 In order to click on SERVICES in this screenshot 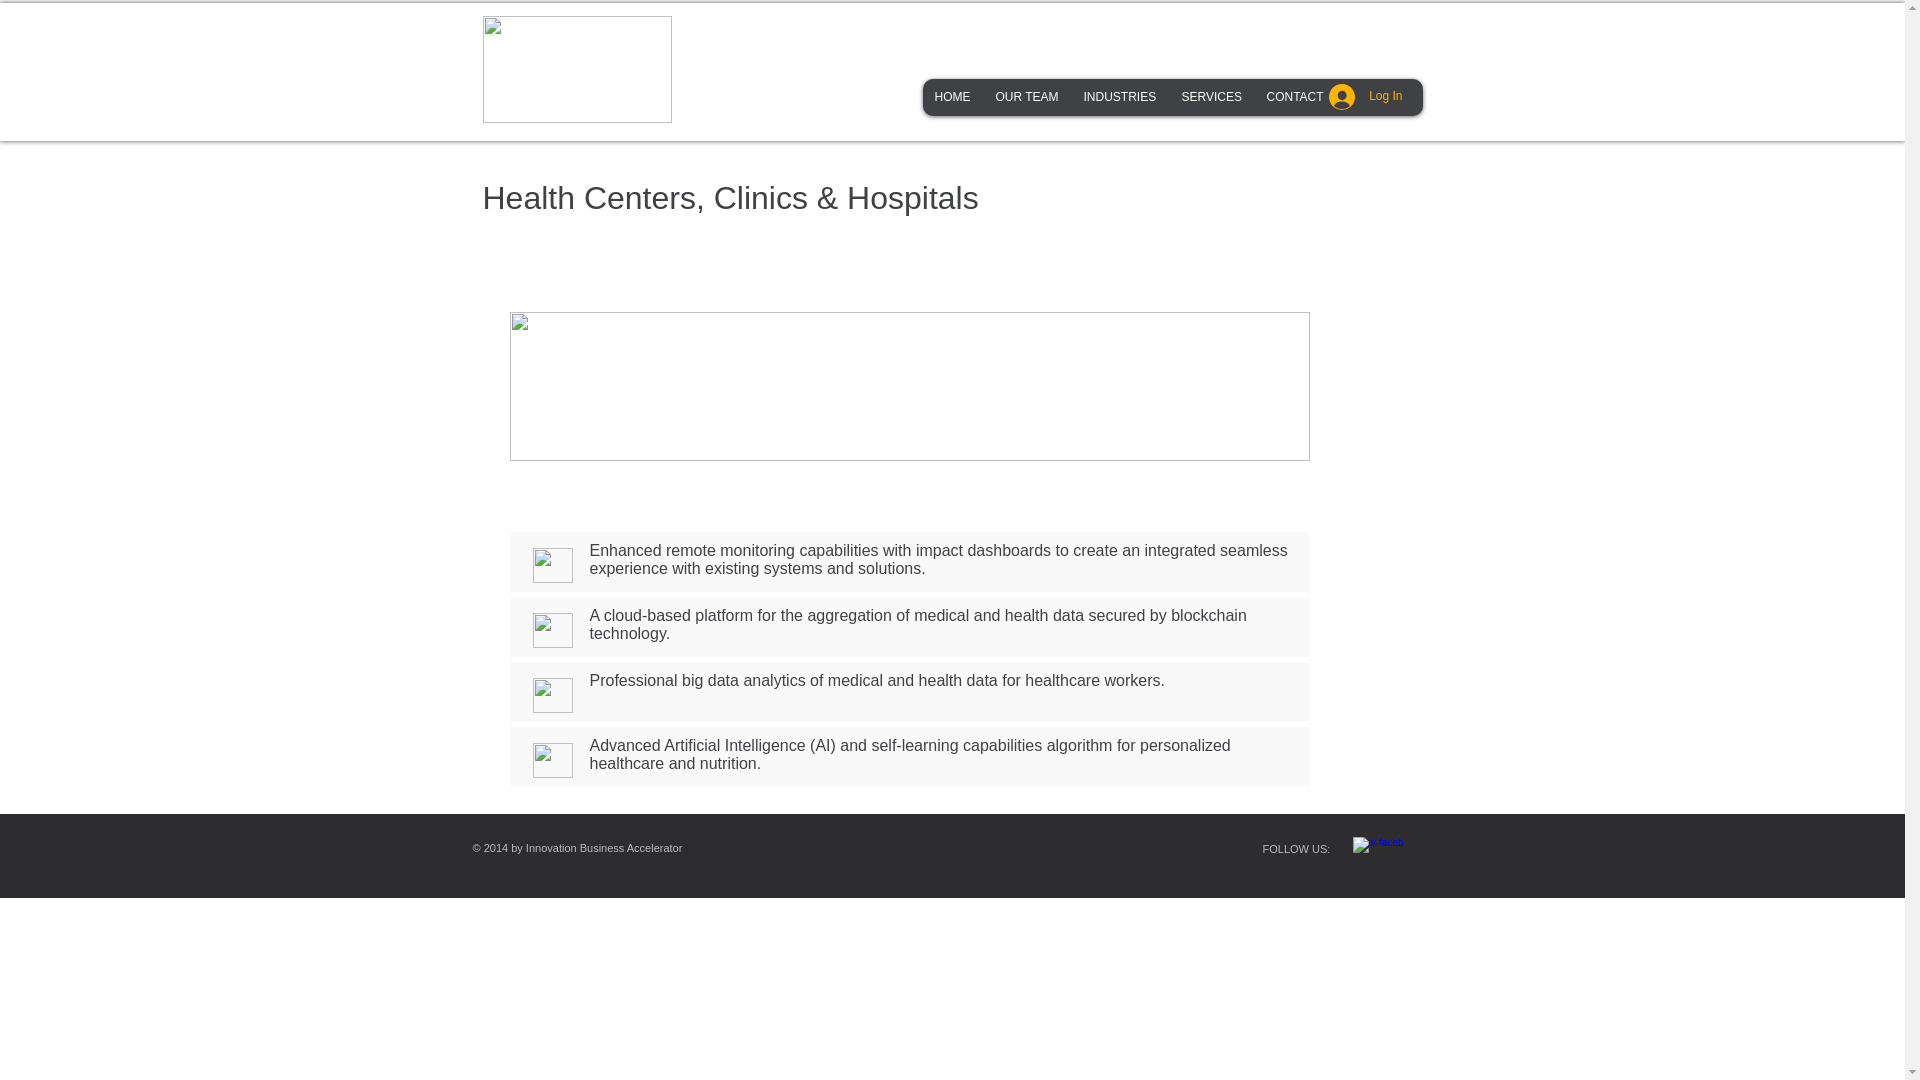, I will do `click(1210, 96)`.